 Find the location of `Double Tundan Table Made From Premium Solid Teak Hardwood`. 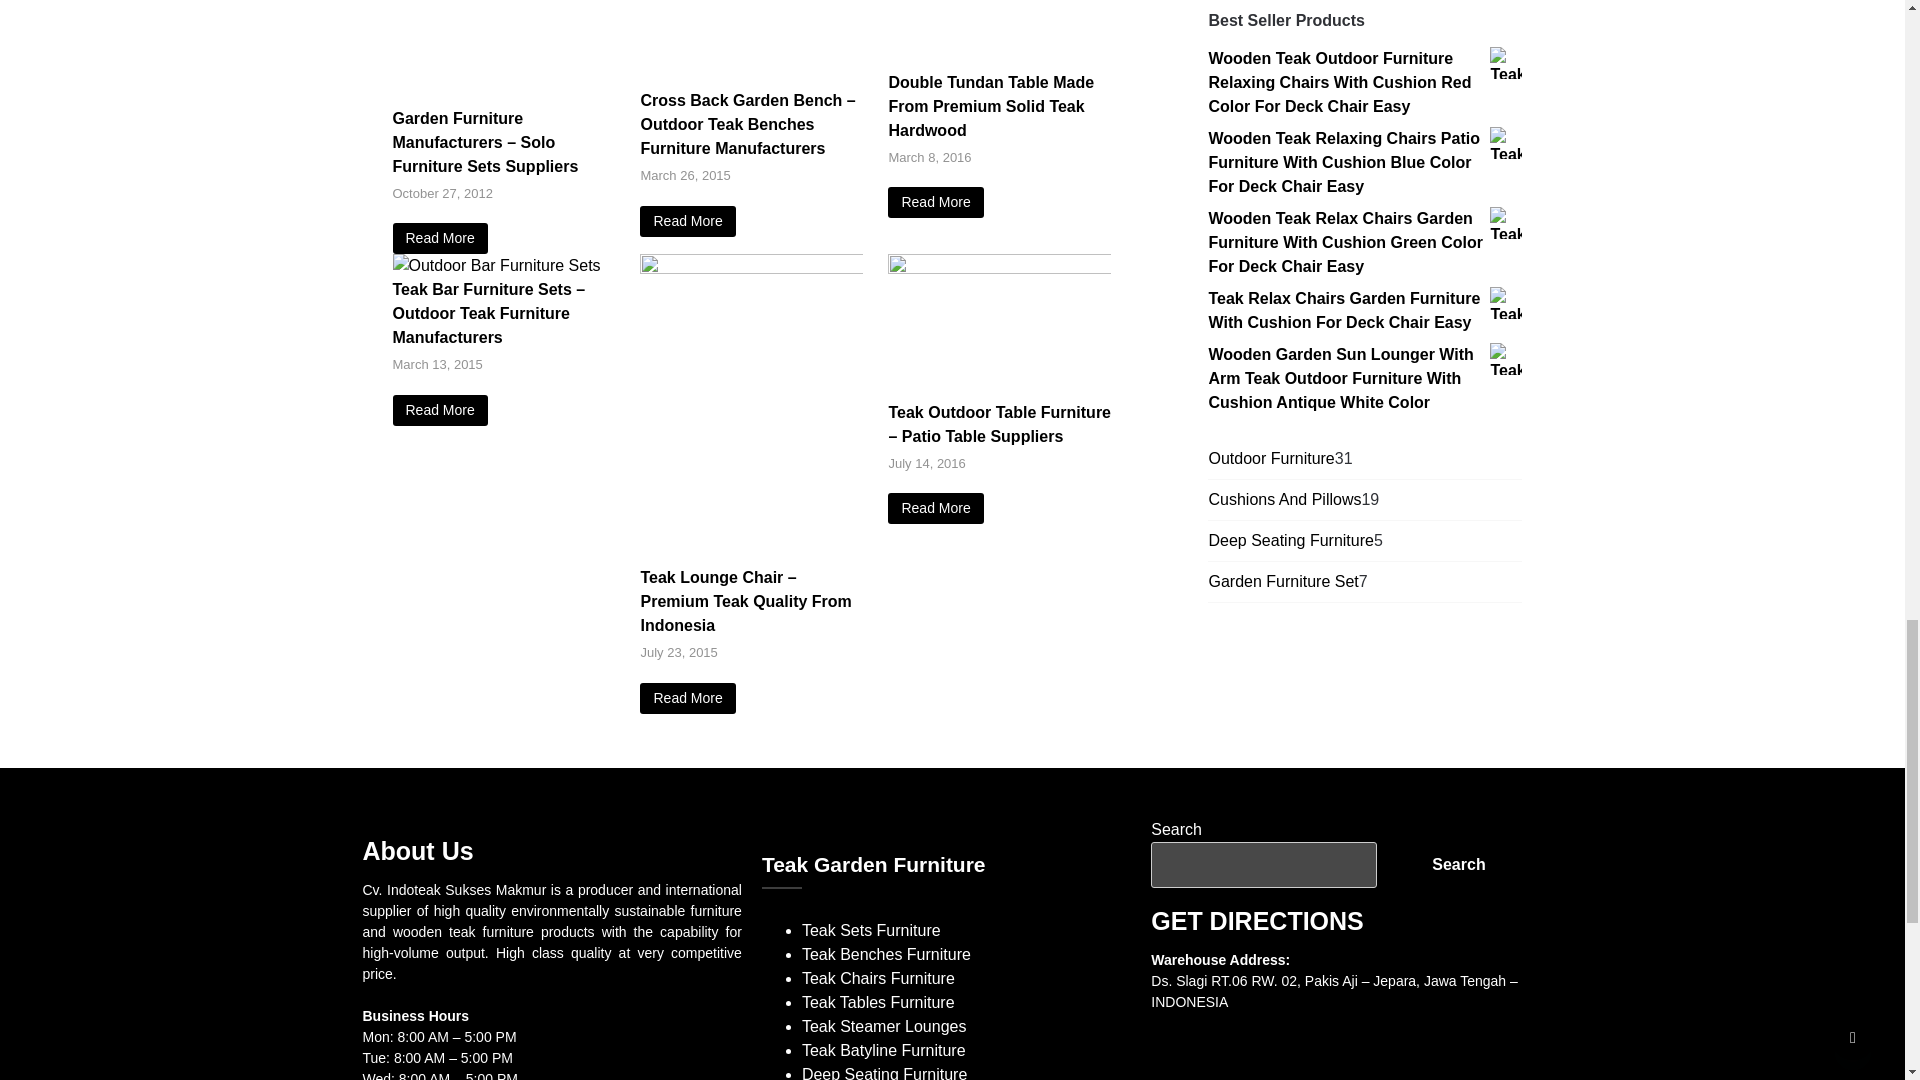

Double Tundan Table Made From Premium Solid Teak Hardwood is located at coordinates (935, 202).